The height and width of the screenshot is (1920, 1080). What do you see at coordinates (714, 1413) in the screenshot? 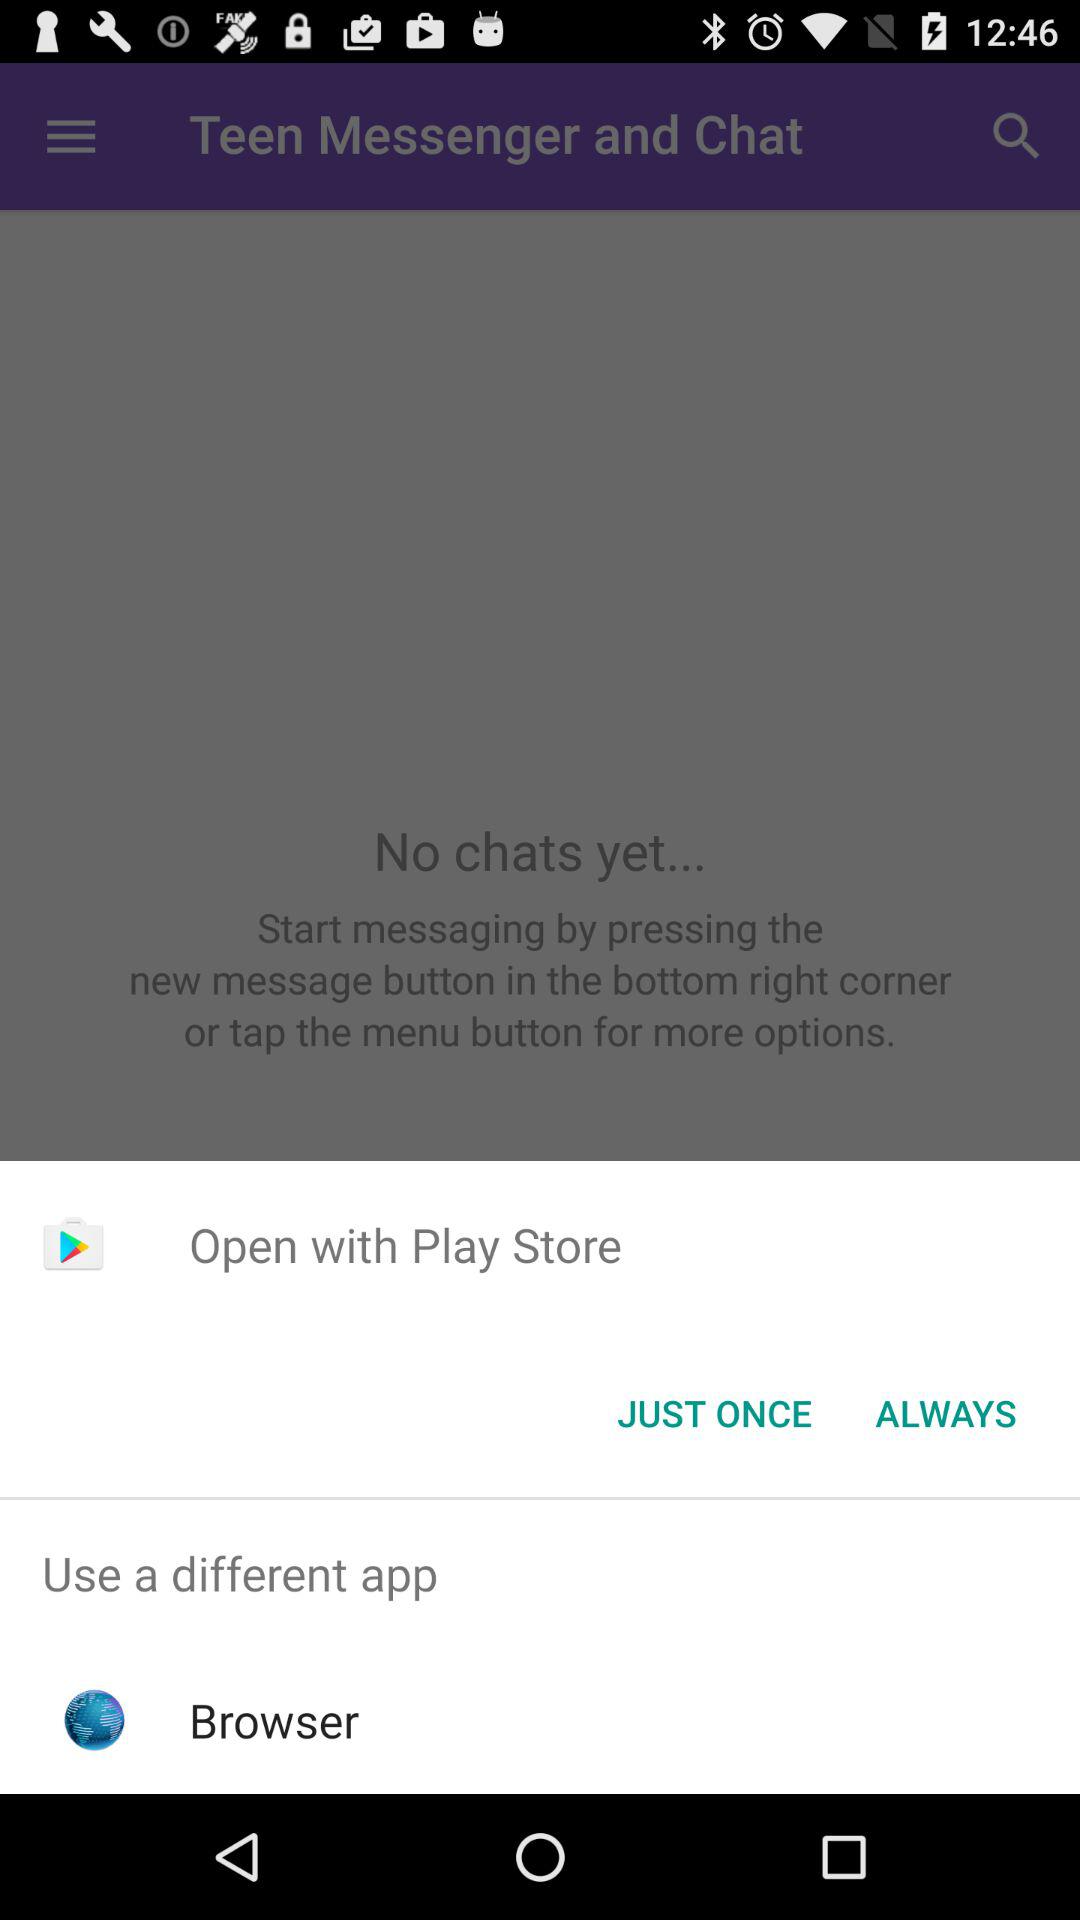
I see `scroll until just once item` at bounding box center [714, 1413].